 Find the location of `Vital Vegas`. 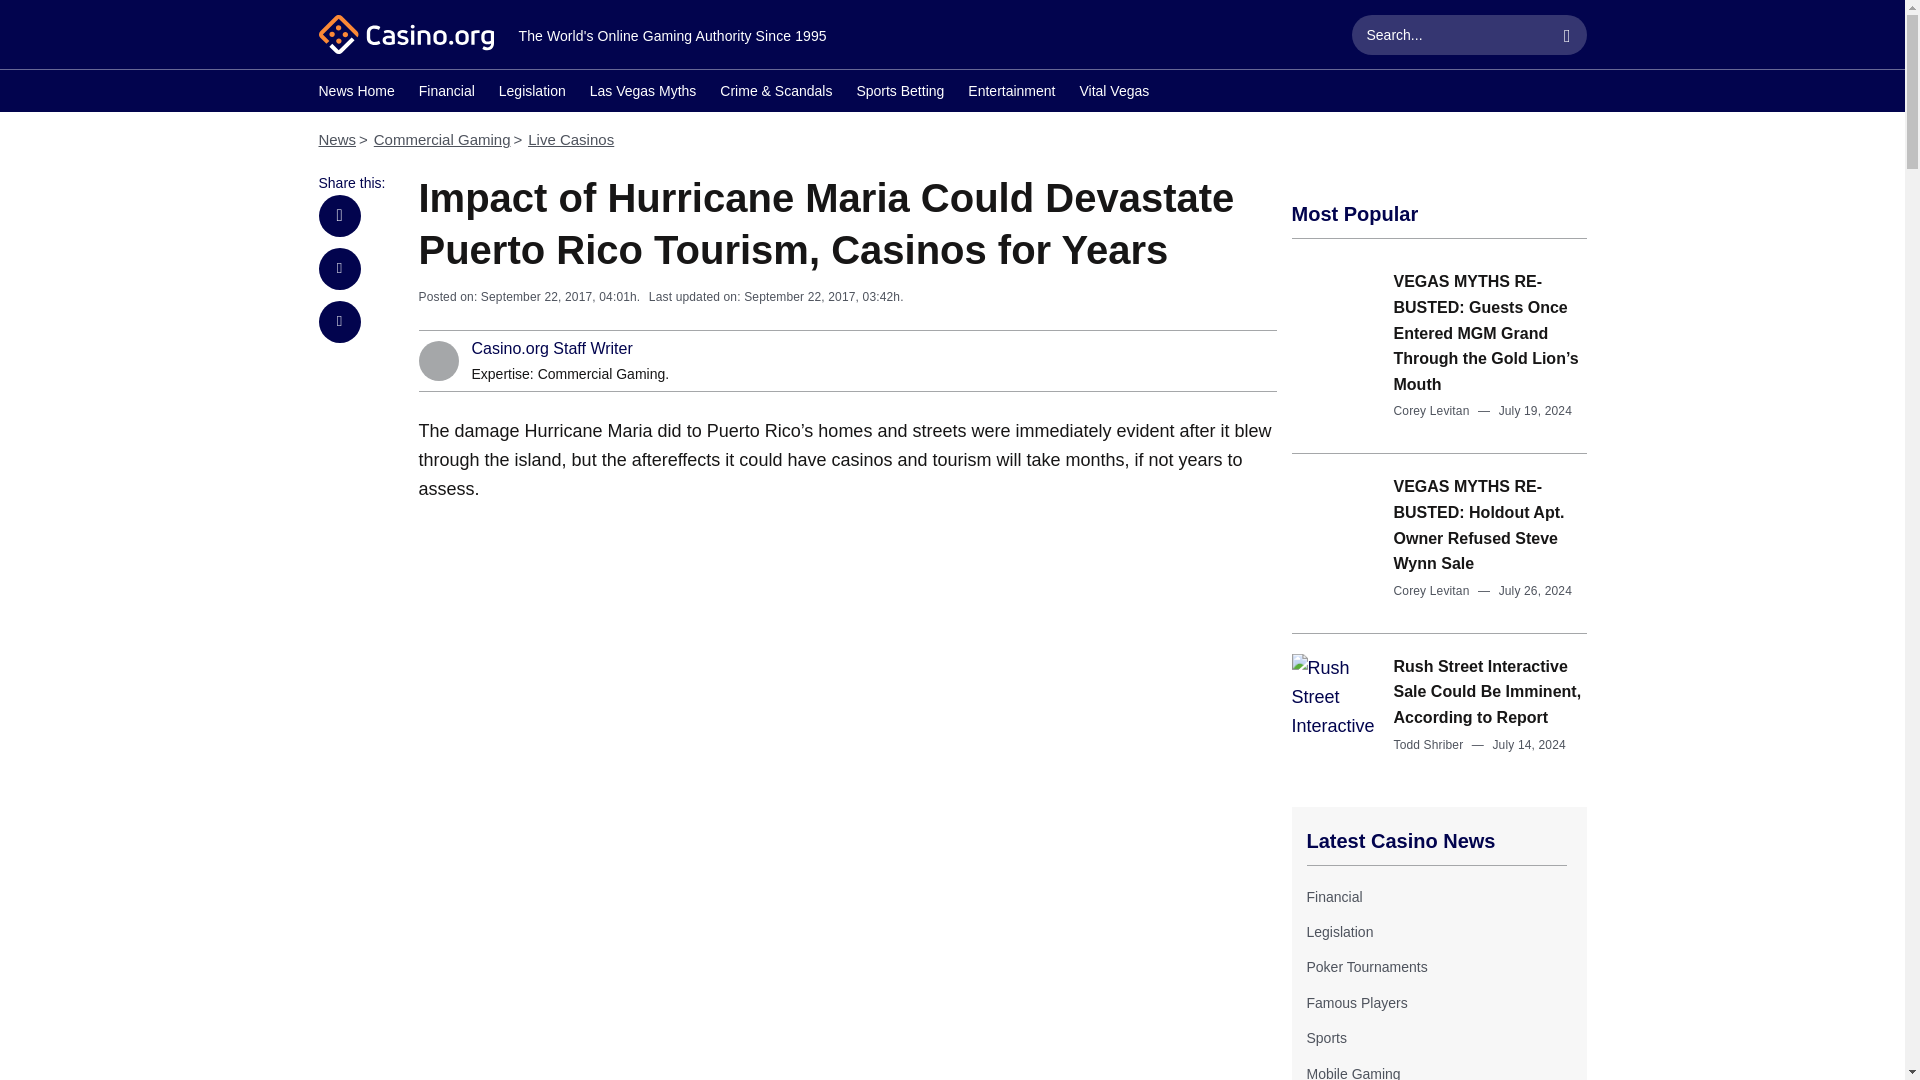

Vital Vegas is located at coordinates (1114, 93).